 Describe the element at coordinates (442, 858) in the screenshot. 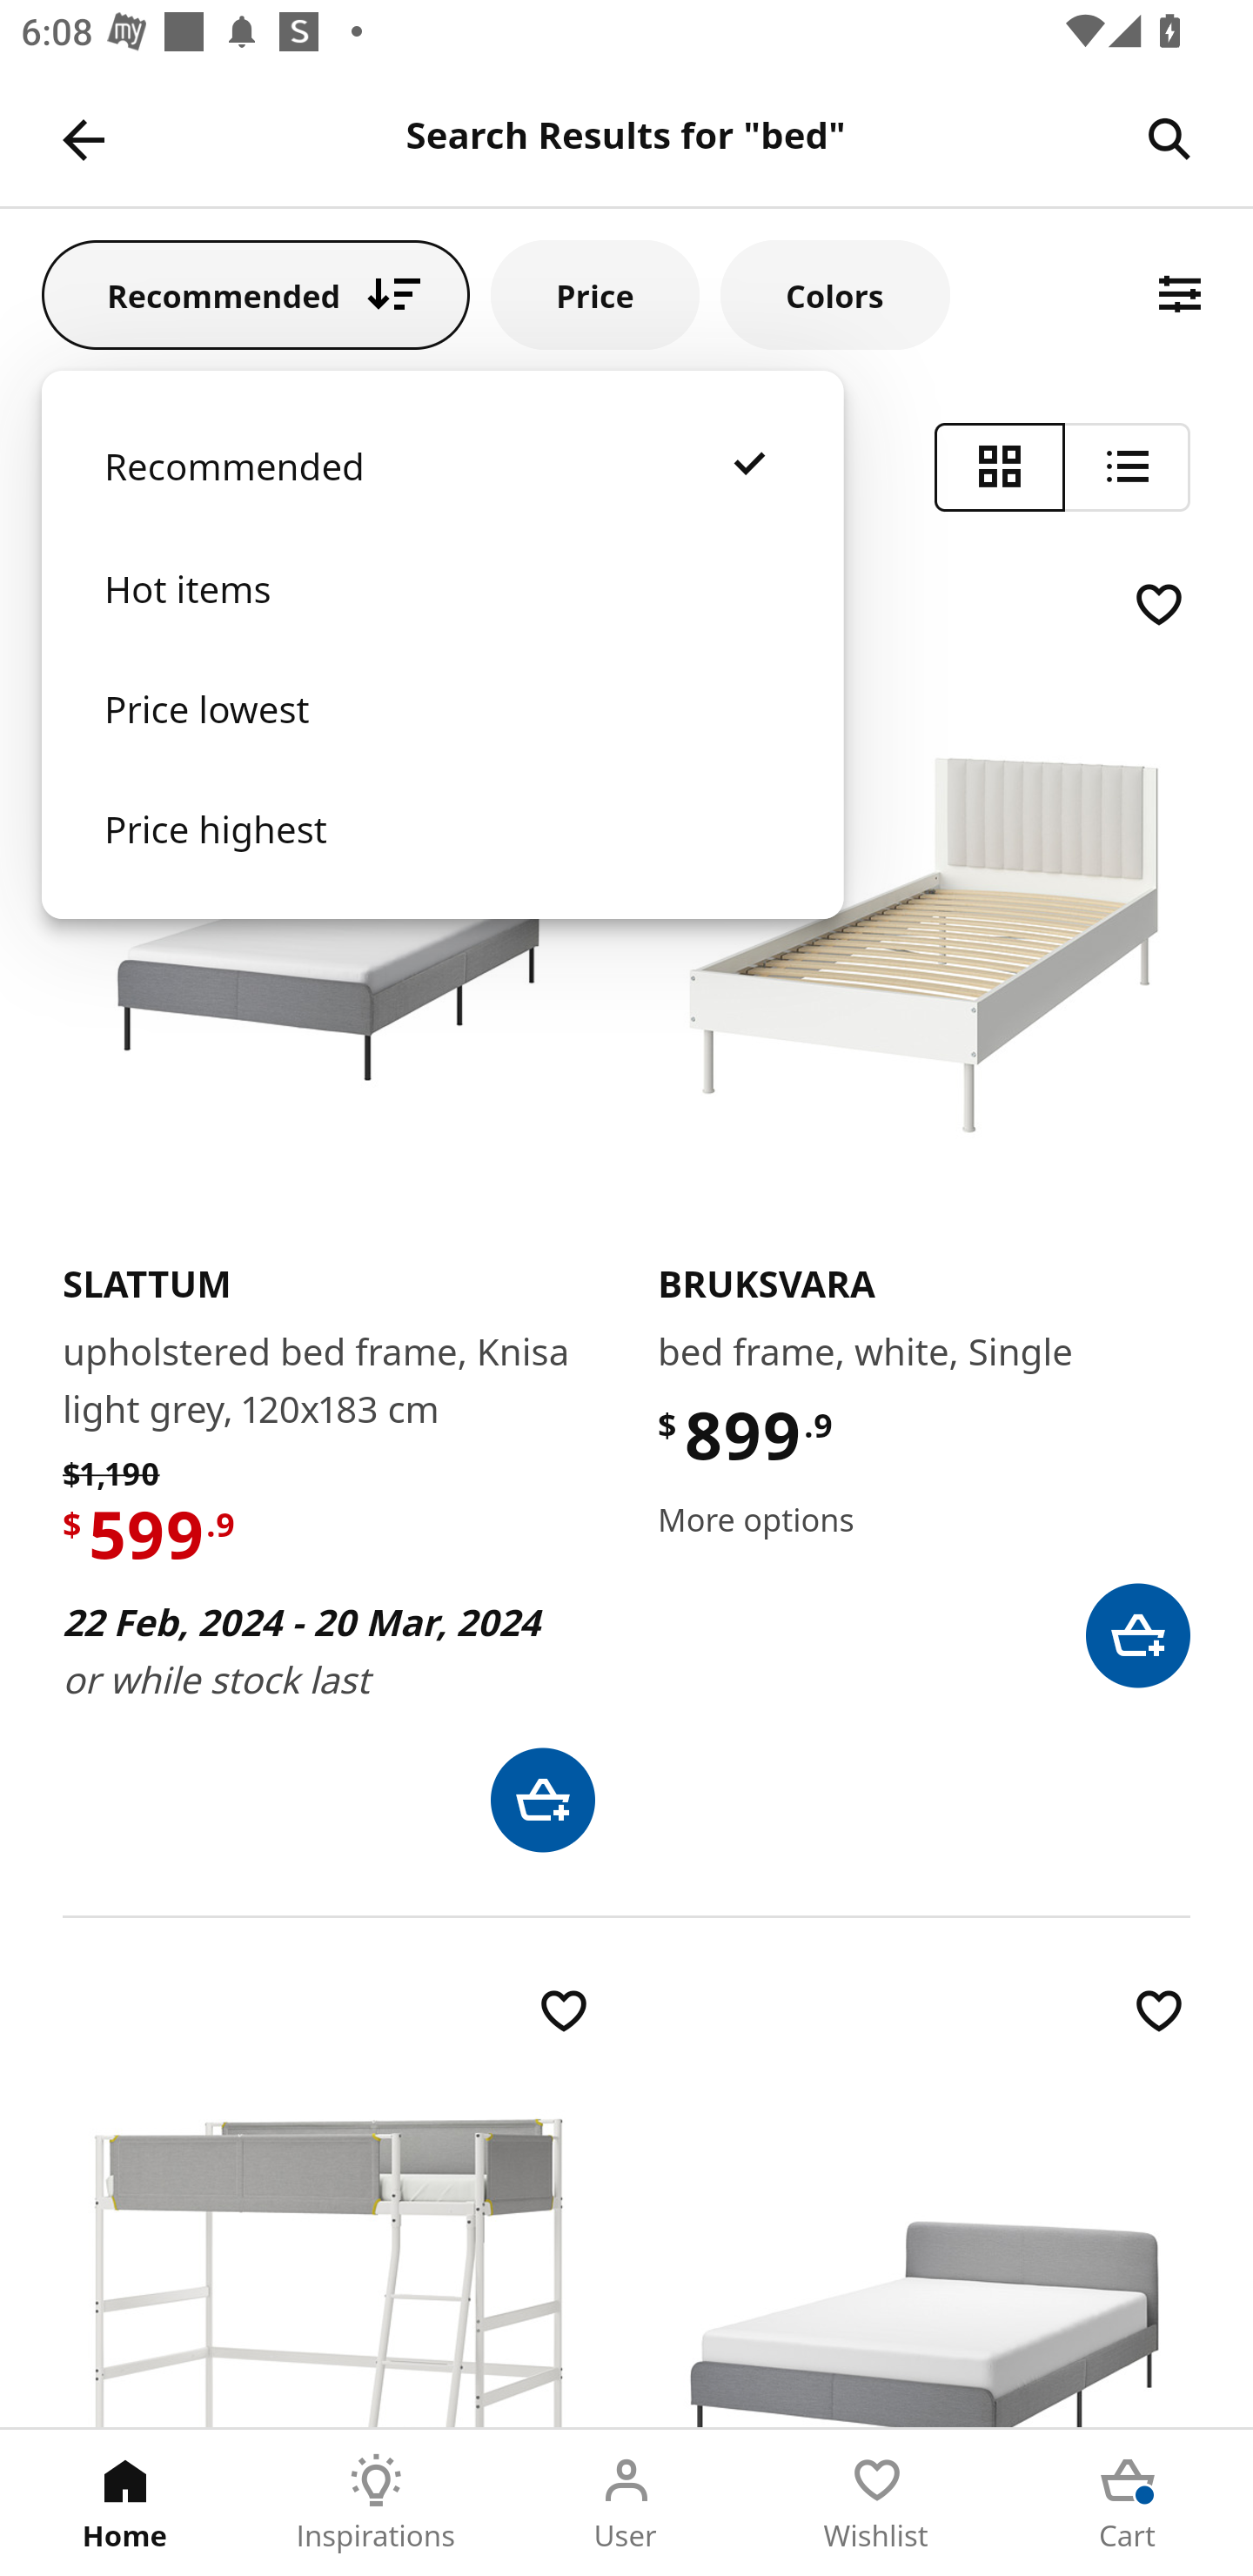

I see `Price highest` at that location.